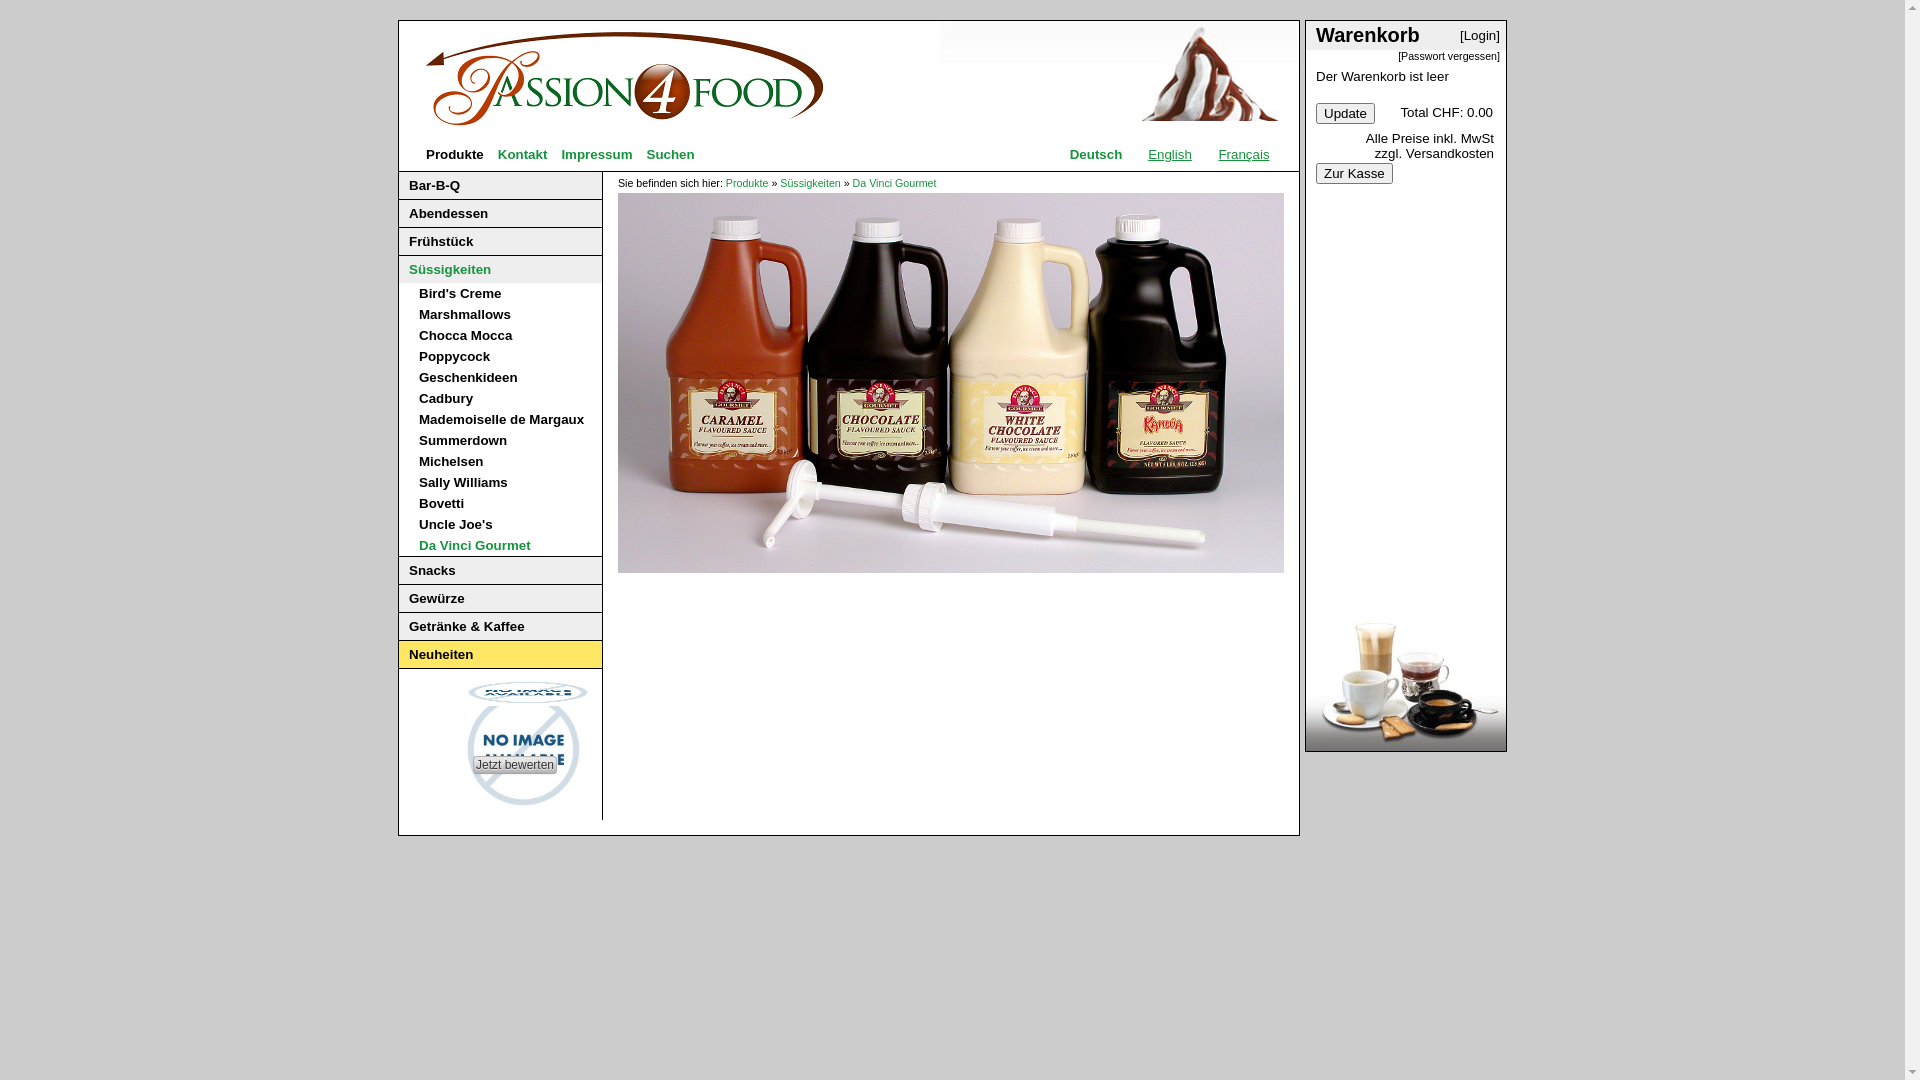  Describe the element at coordinates (1100, 338) in the screenshot. I see `Keine Produkte vorhanden` at that location.